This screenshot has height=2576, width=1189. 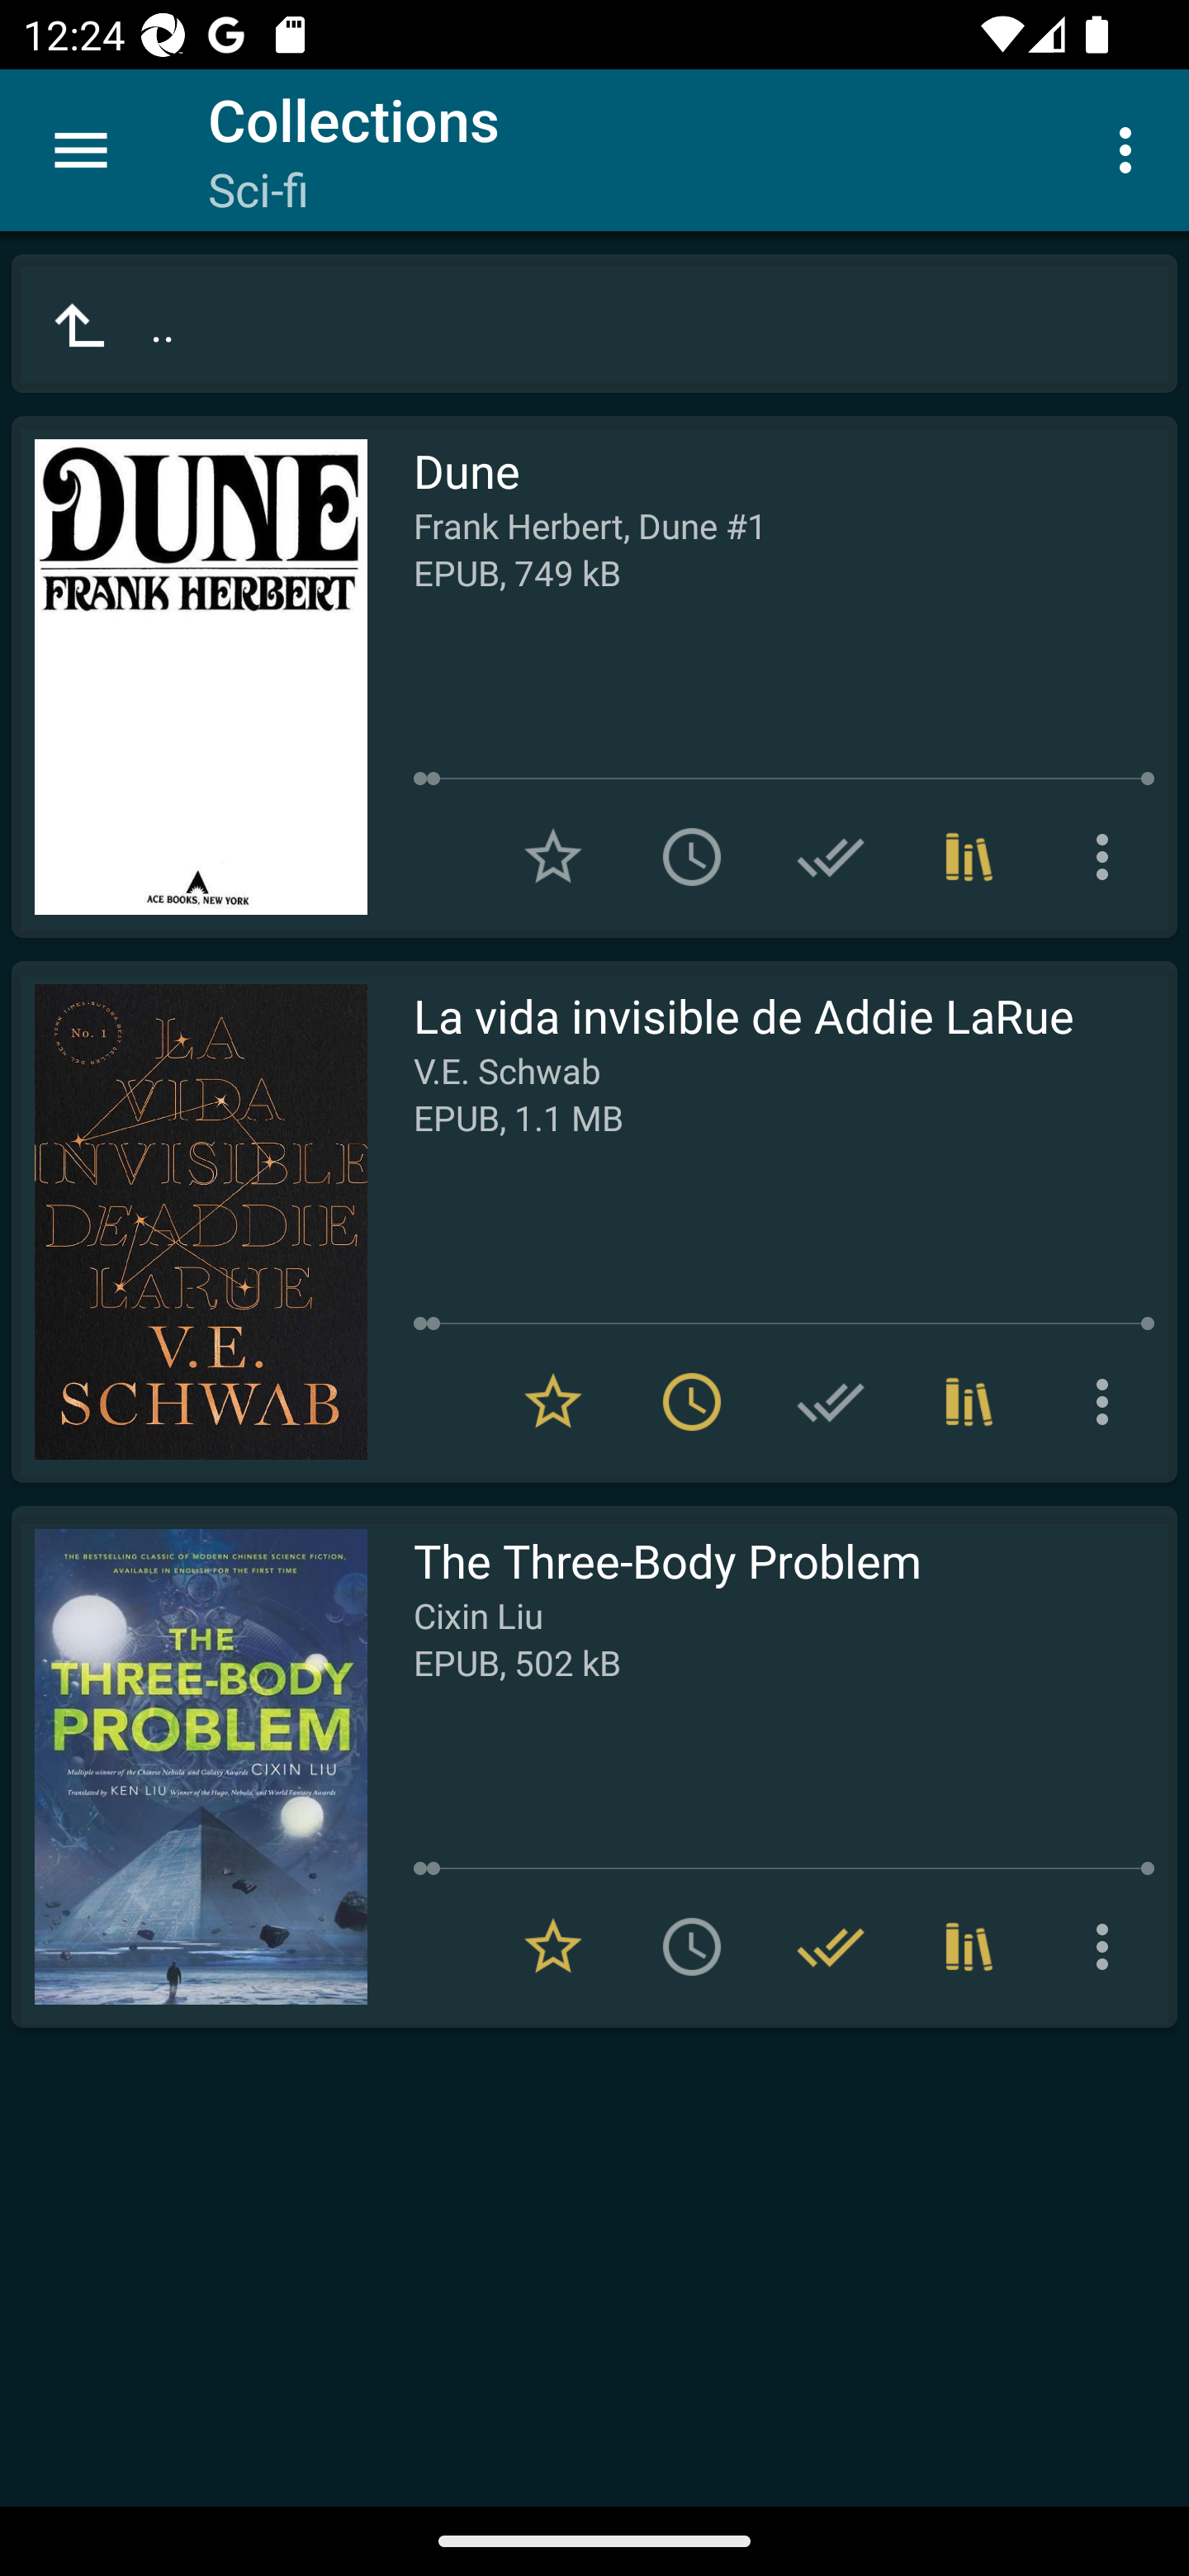 What do you see at coordinates (692, 857) in the screenshot?
I see `Add to To read` at bounding box center [692, 857].